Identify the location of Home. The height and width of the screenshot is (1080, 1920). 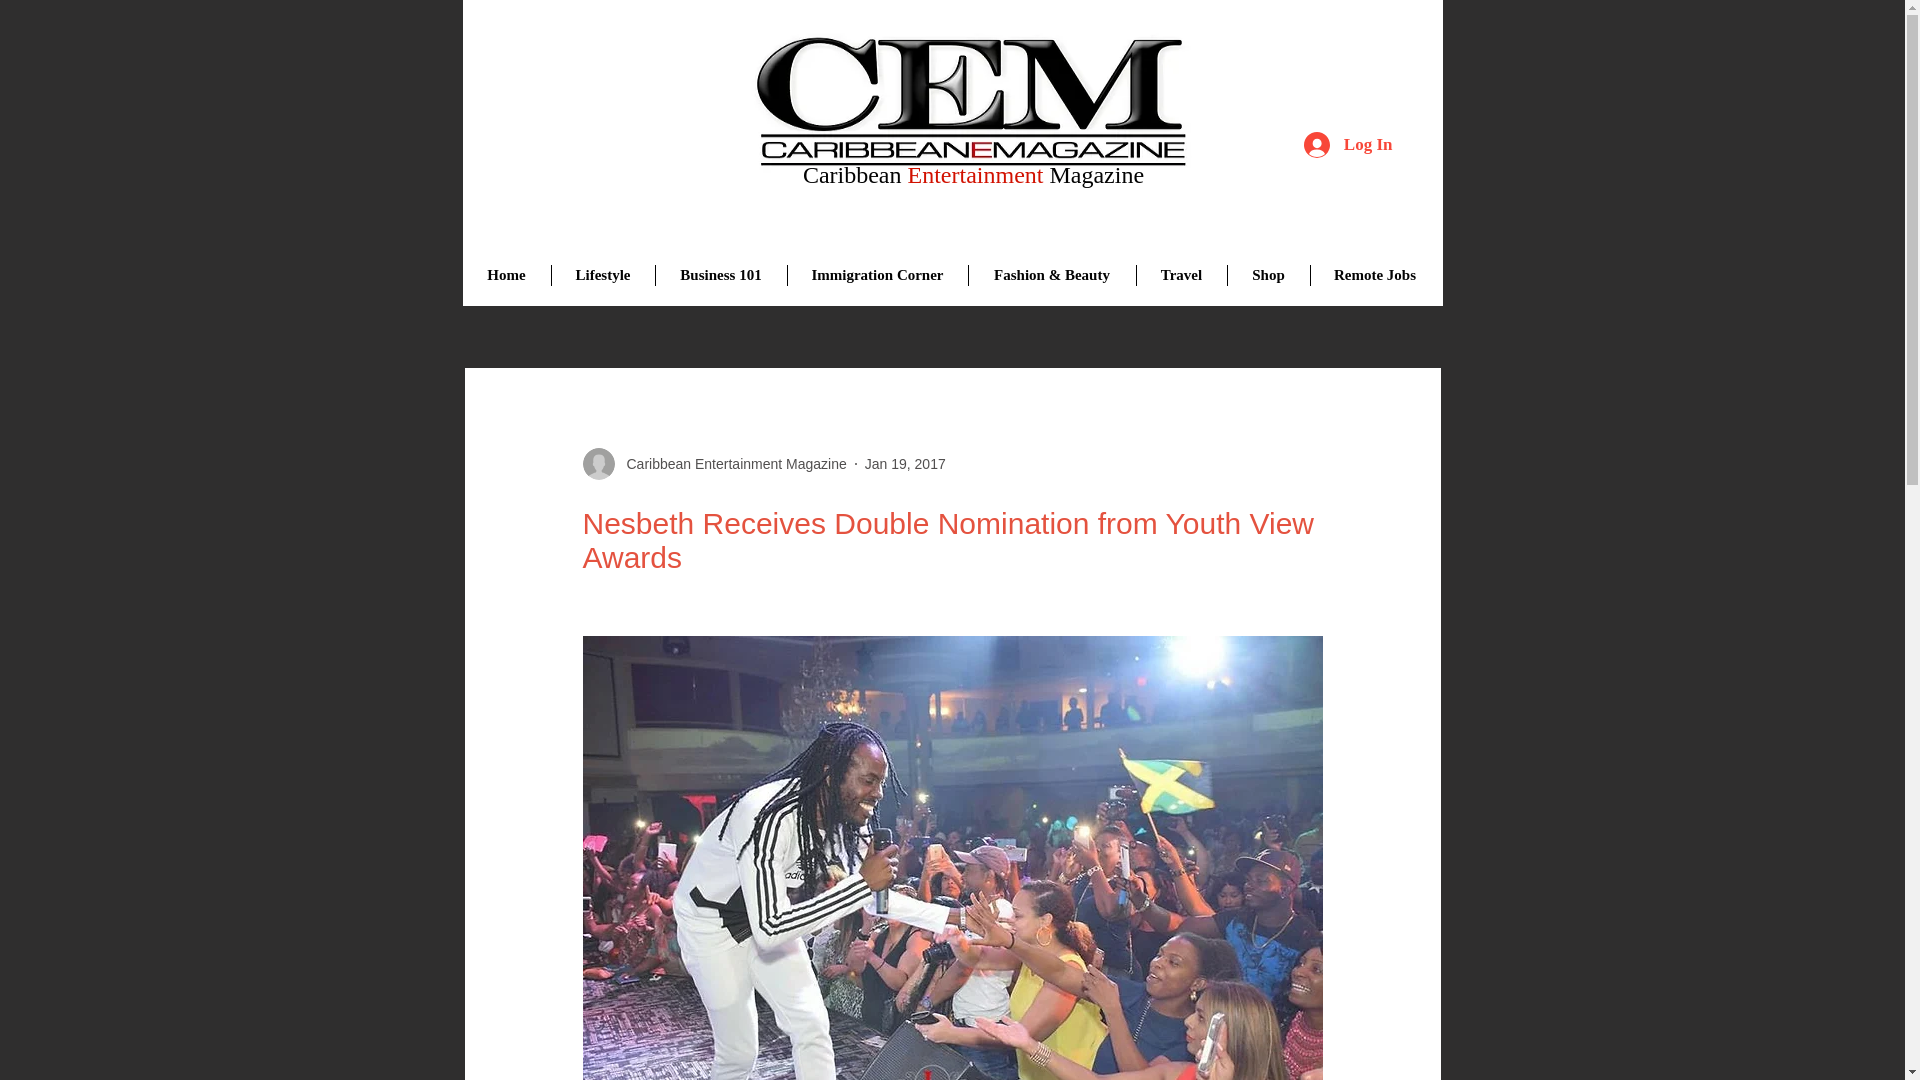
(506, 275).